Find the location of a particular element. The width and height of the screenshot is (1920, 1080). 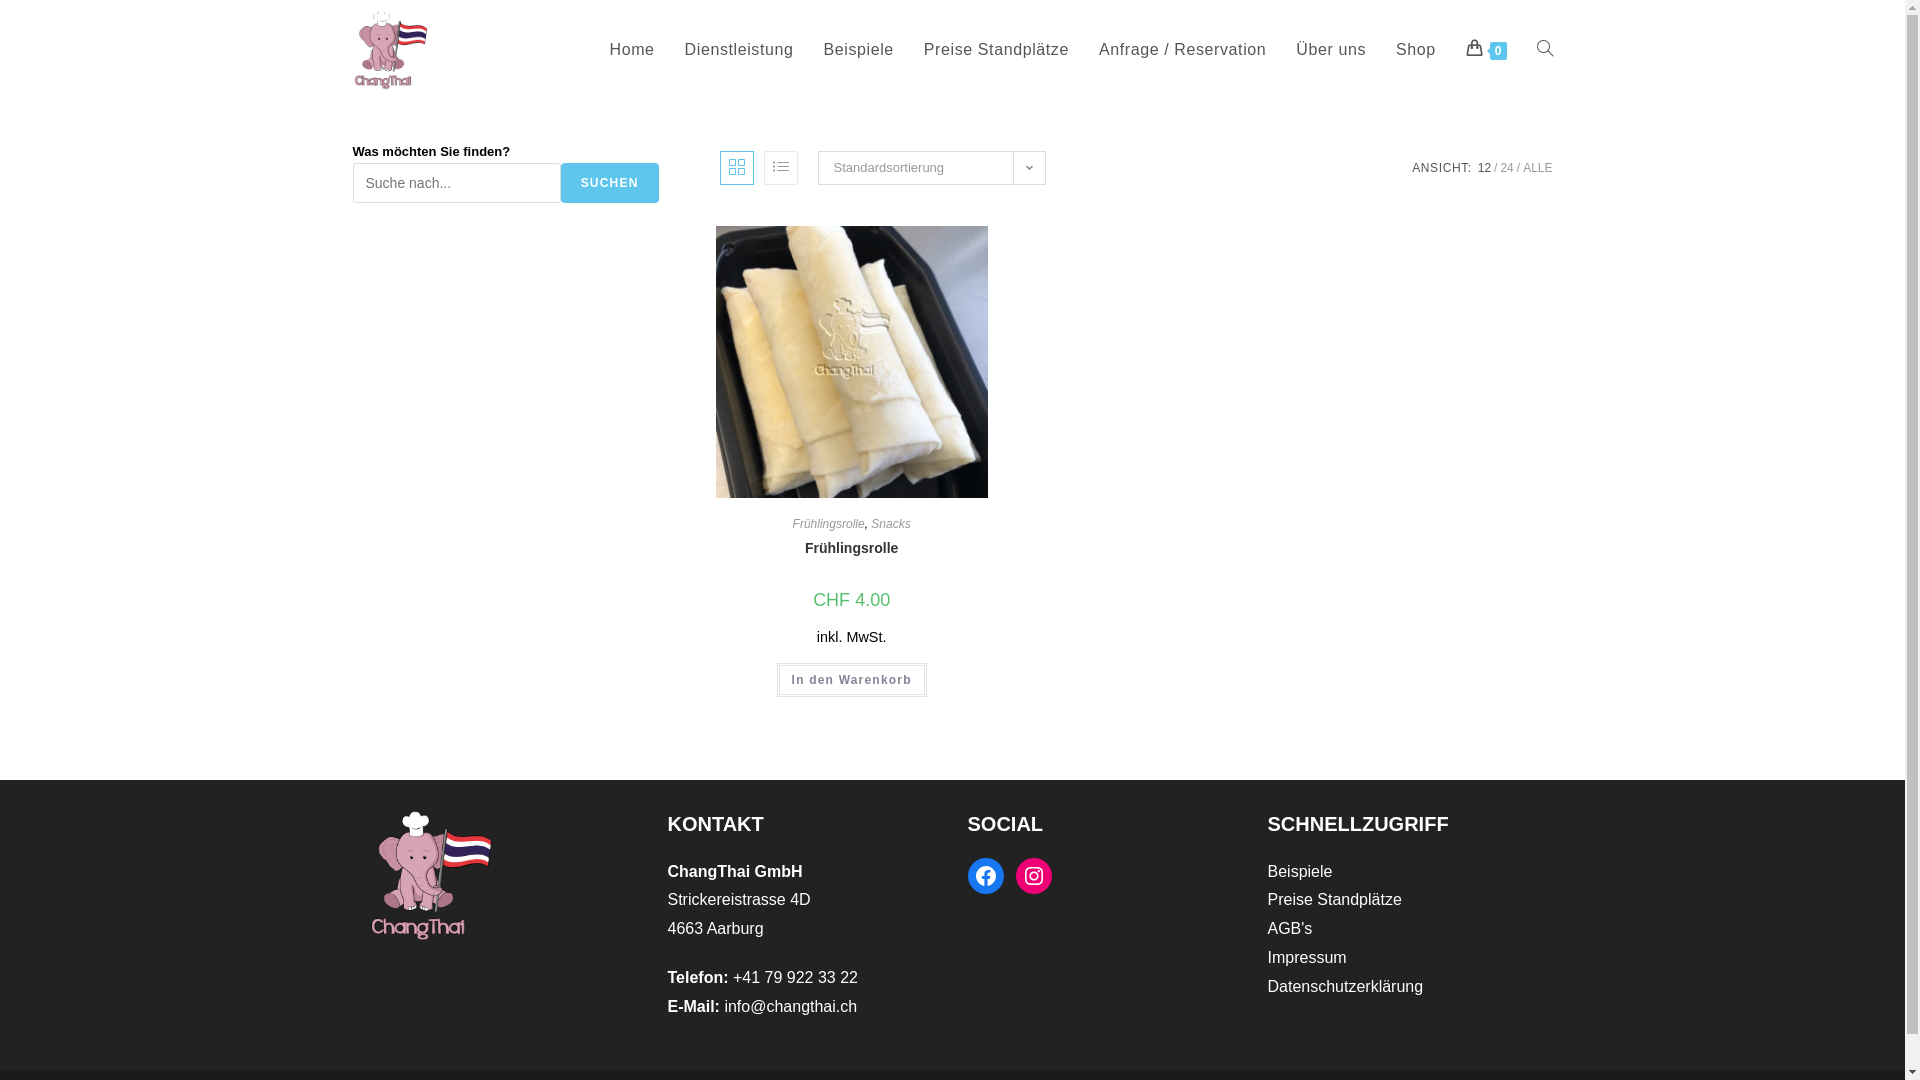

Listenansicht is located at coordinates (781, 168).